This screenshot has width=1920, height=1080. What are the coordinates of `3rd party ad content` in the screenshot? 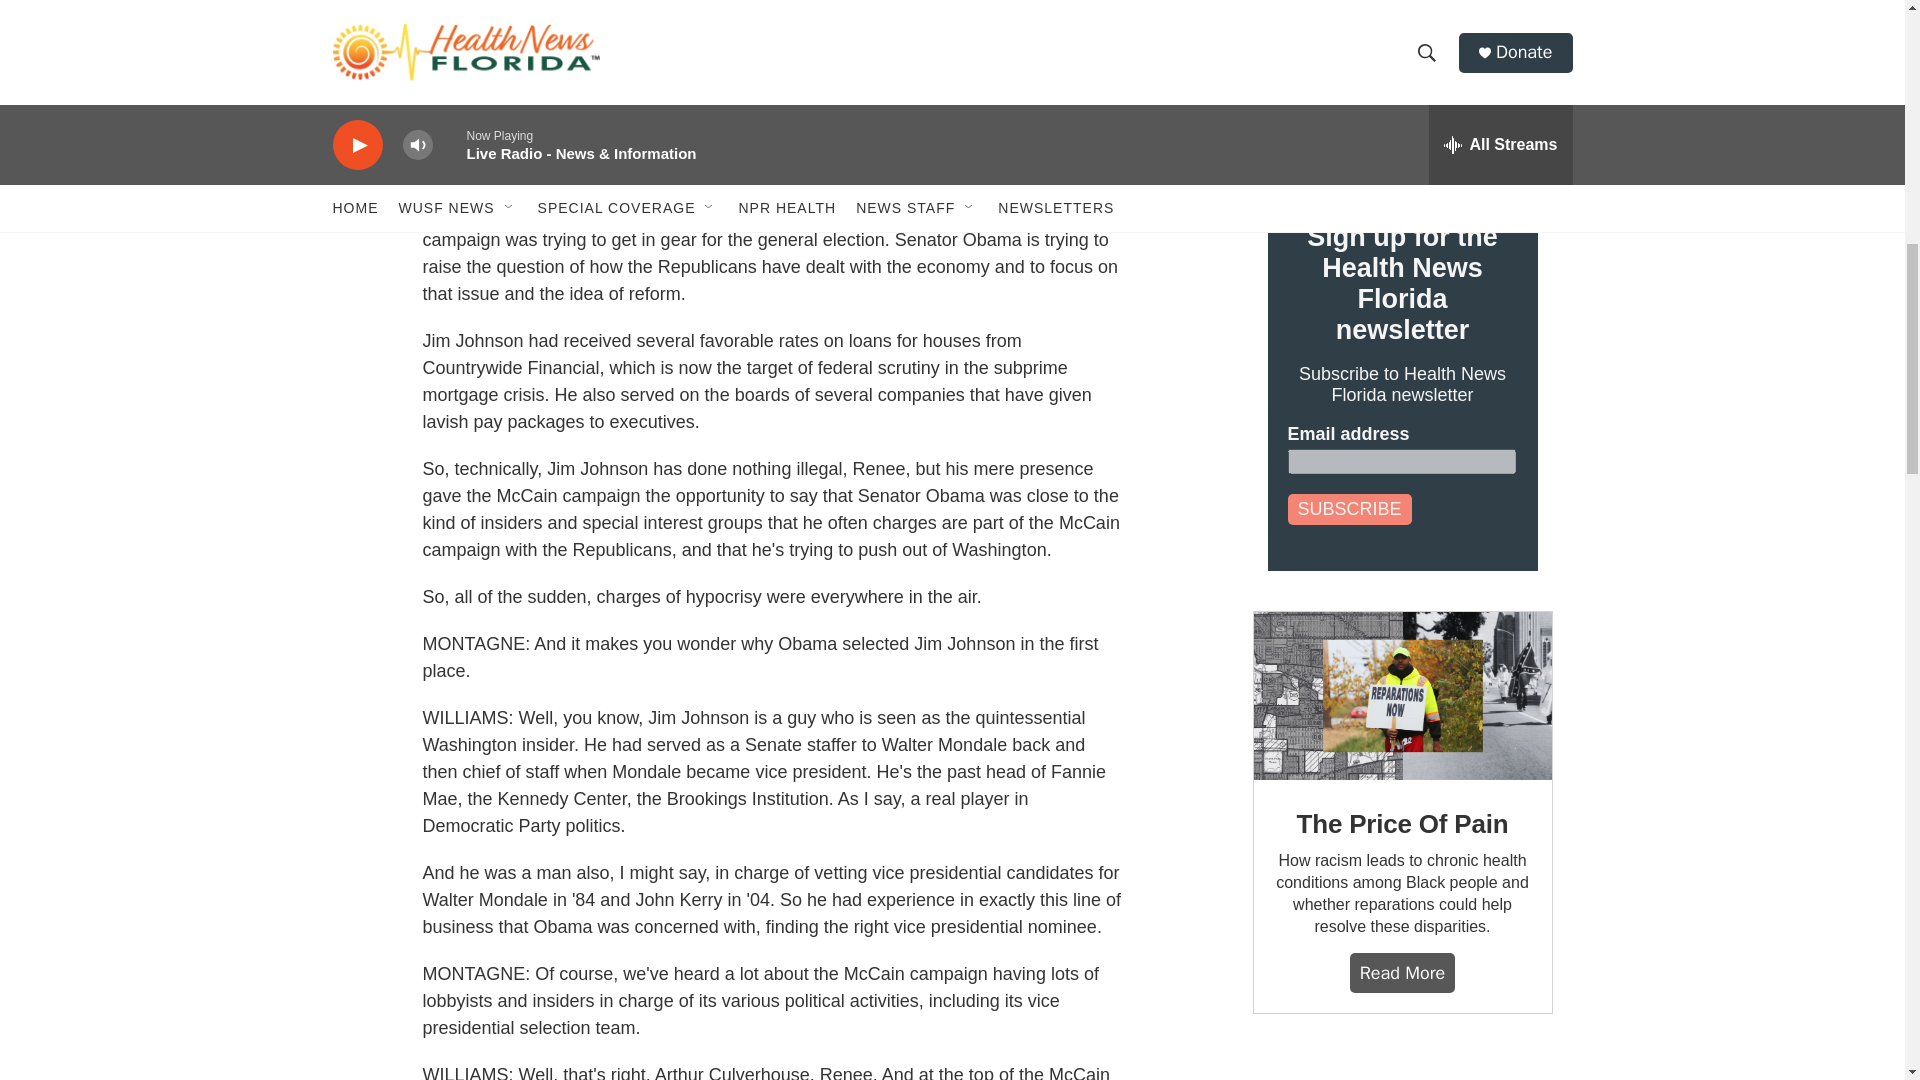 It's located at (1403, 1067).